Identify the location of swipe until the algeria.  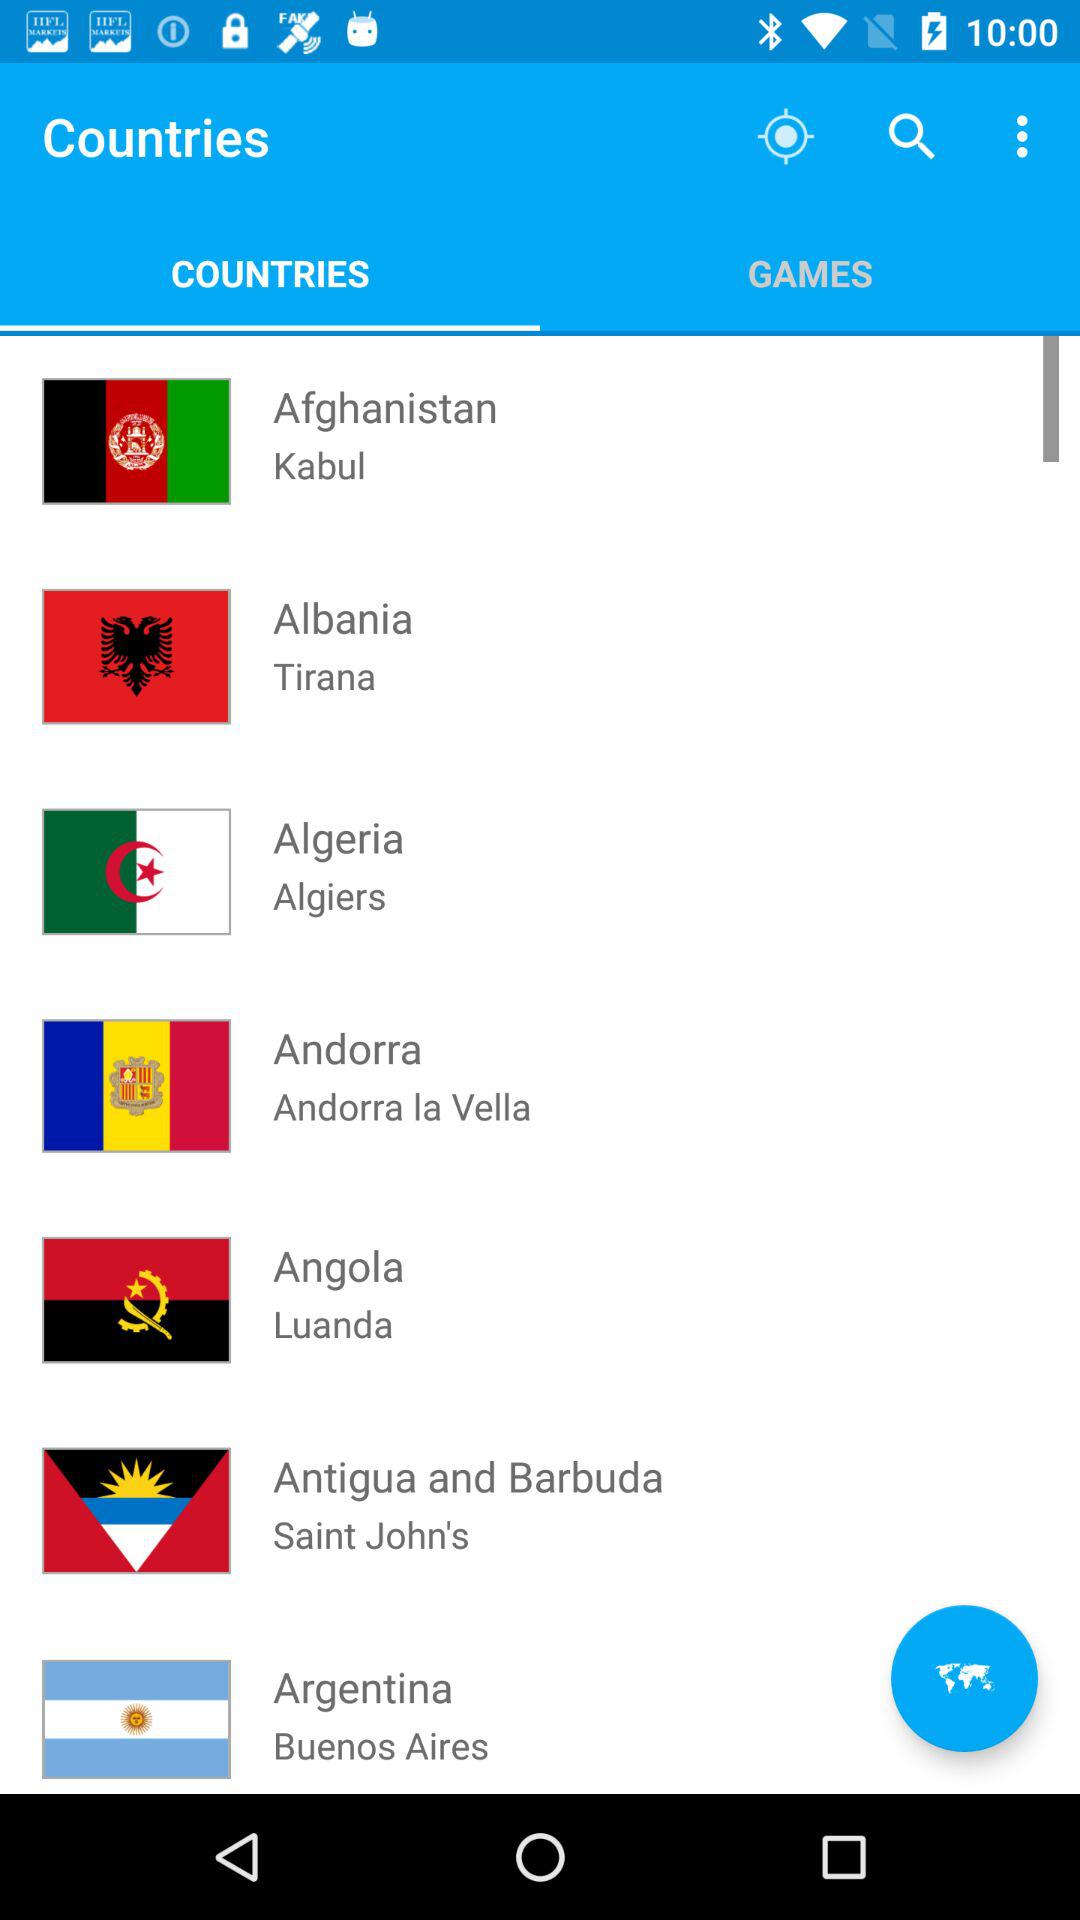
(338, 818).